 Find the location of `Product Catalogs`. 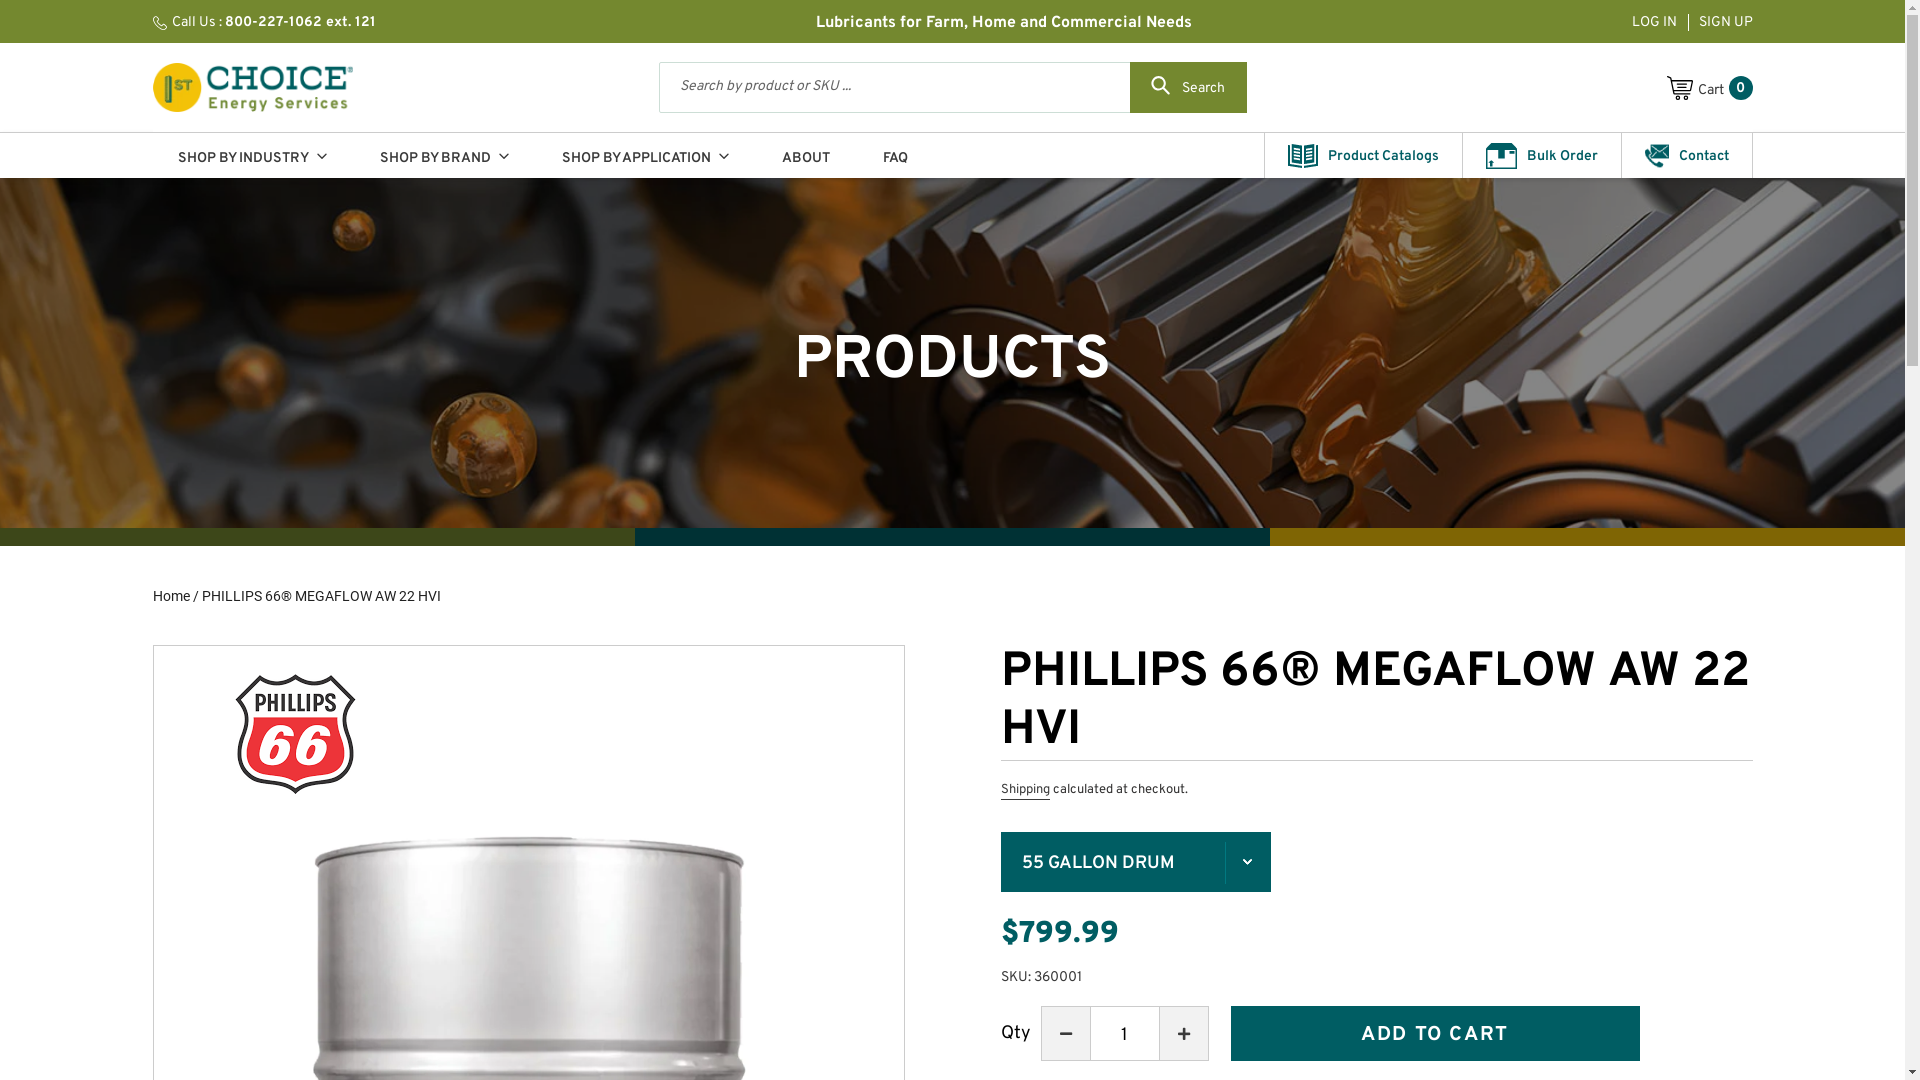

Product Catalogs is located at coordinates (1362, 156).